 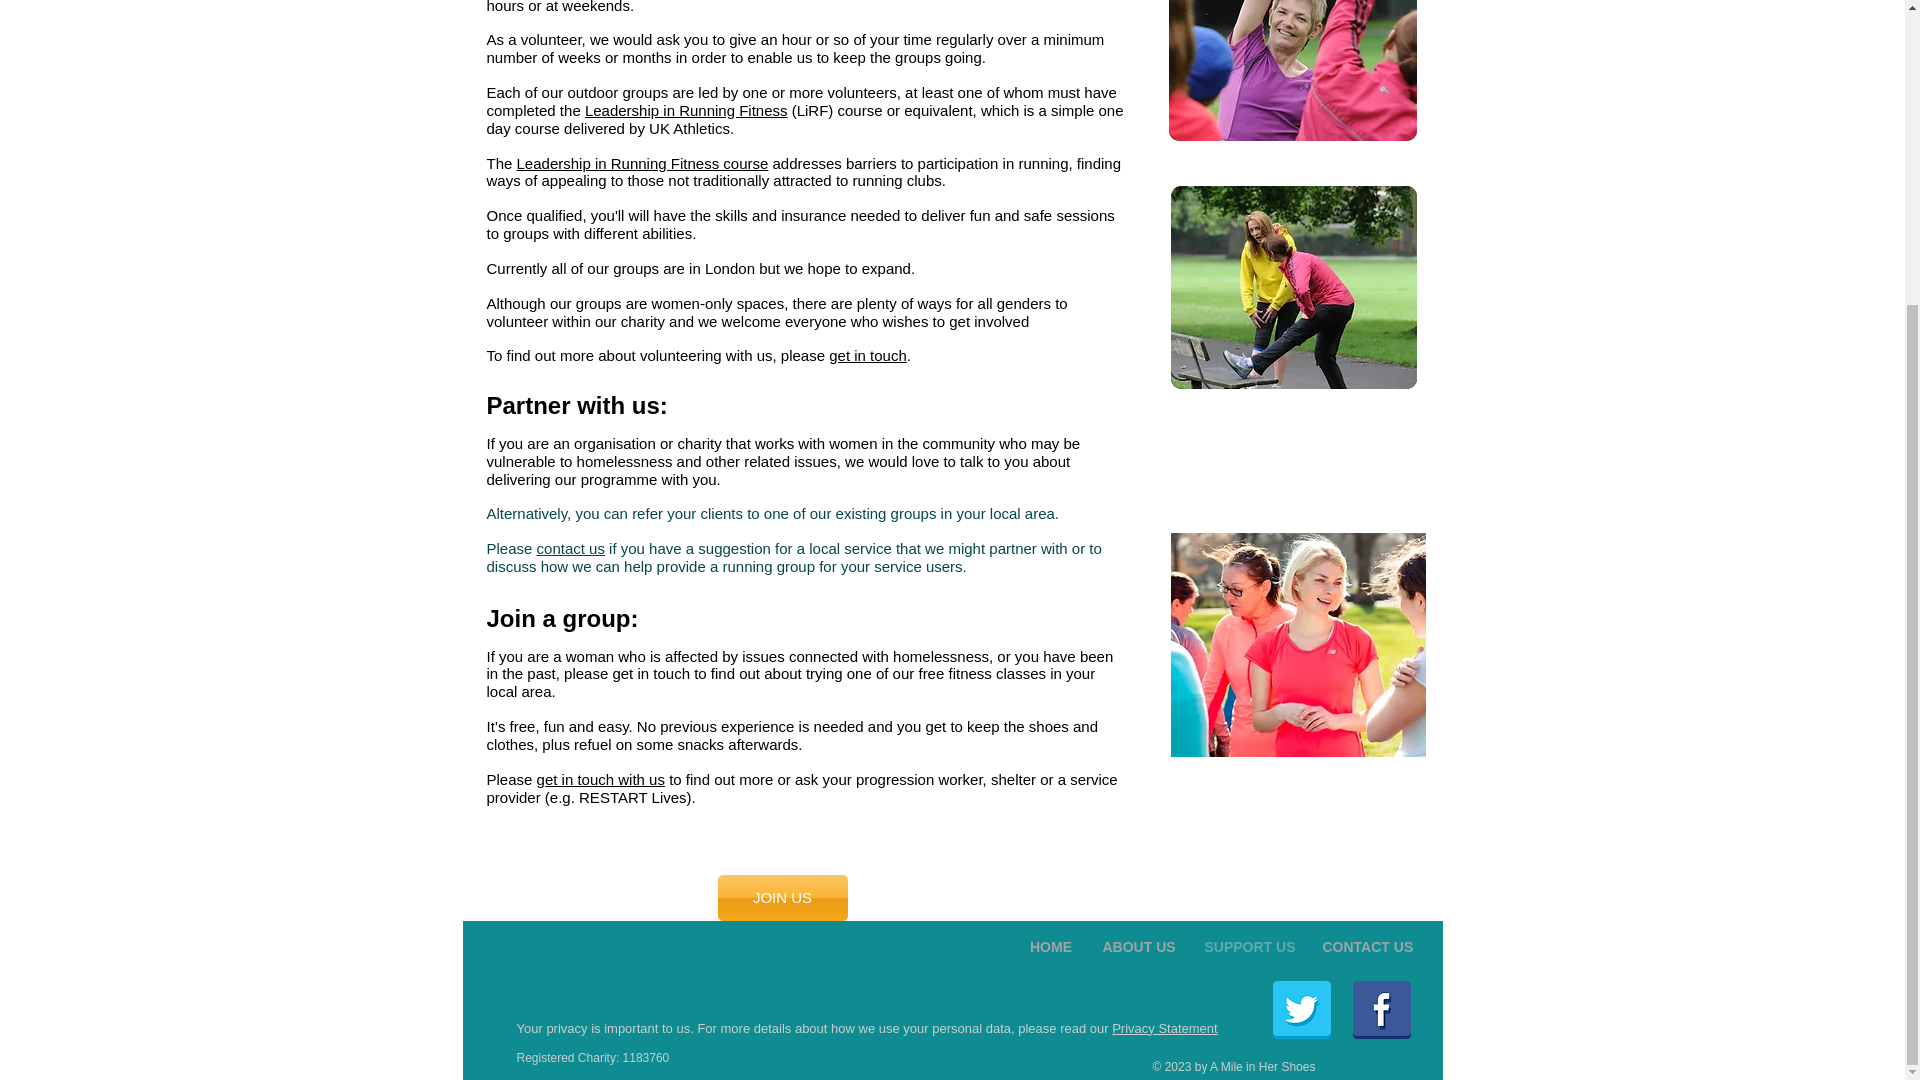 What do you see at coordinates (570, 548) in the screenshot?
I see `contact us` at bounding box center [570, 548].